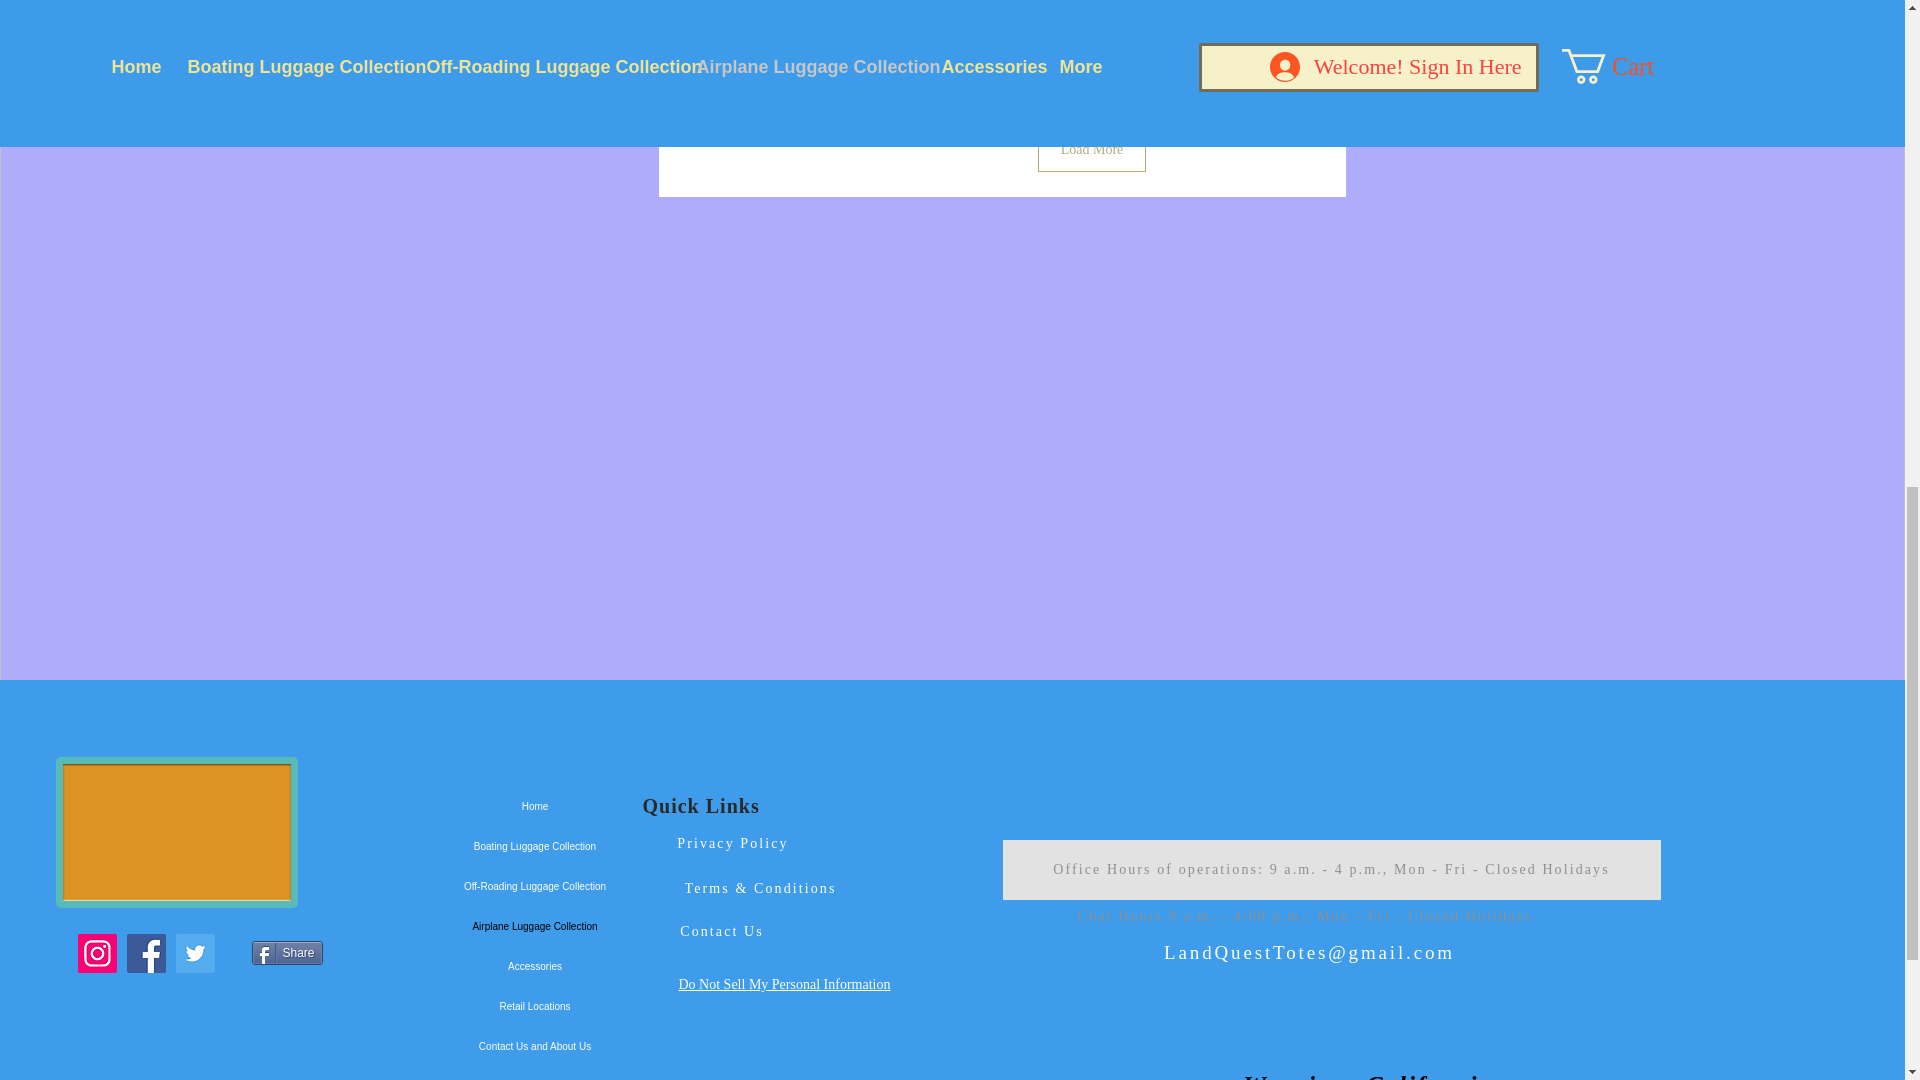 This screenshot has width=1920, height=1080. What do you see at coordinates (1092, 58) in the screenshot?
I see `Add to Cart` at bounding box center [1092, 58].